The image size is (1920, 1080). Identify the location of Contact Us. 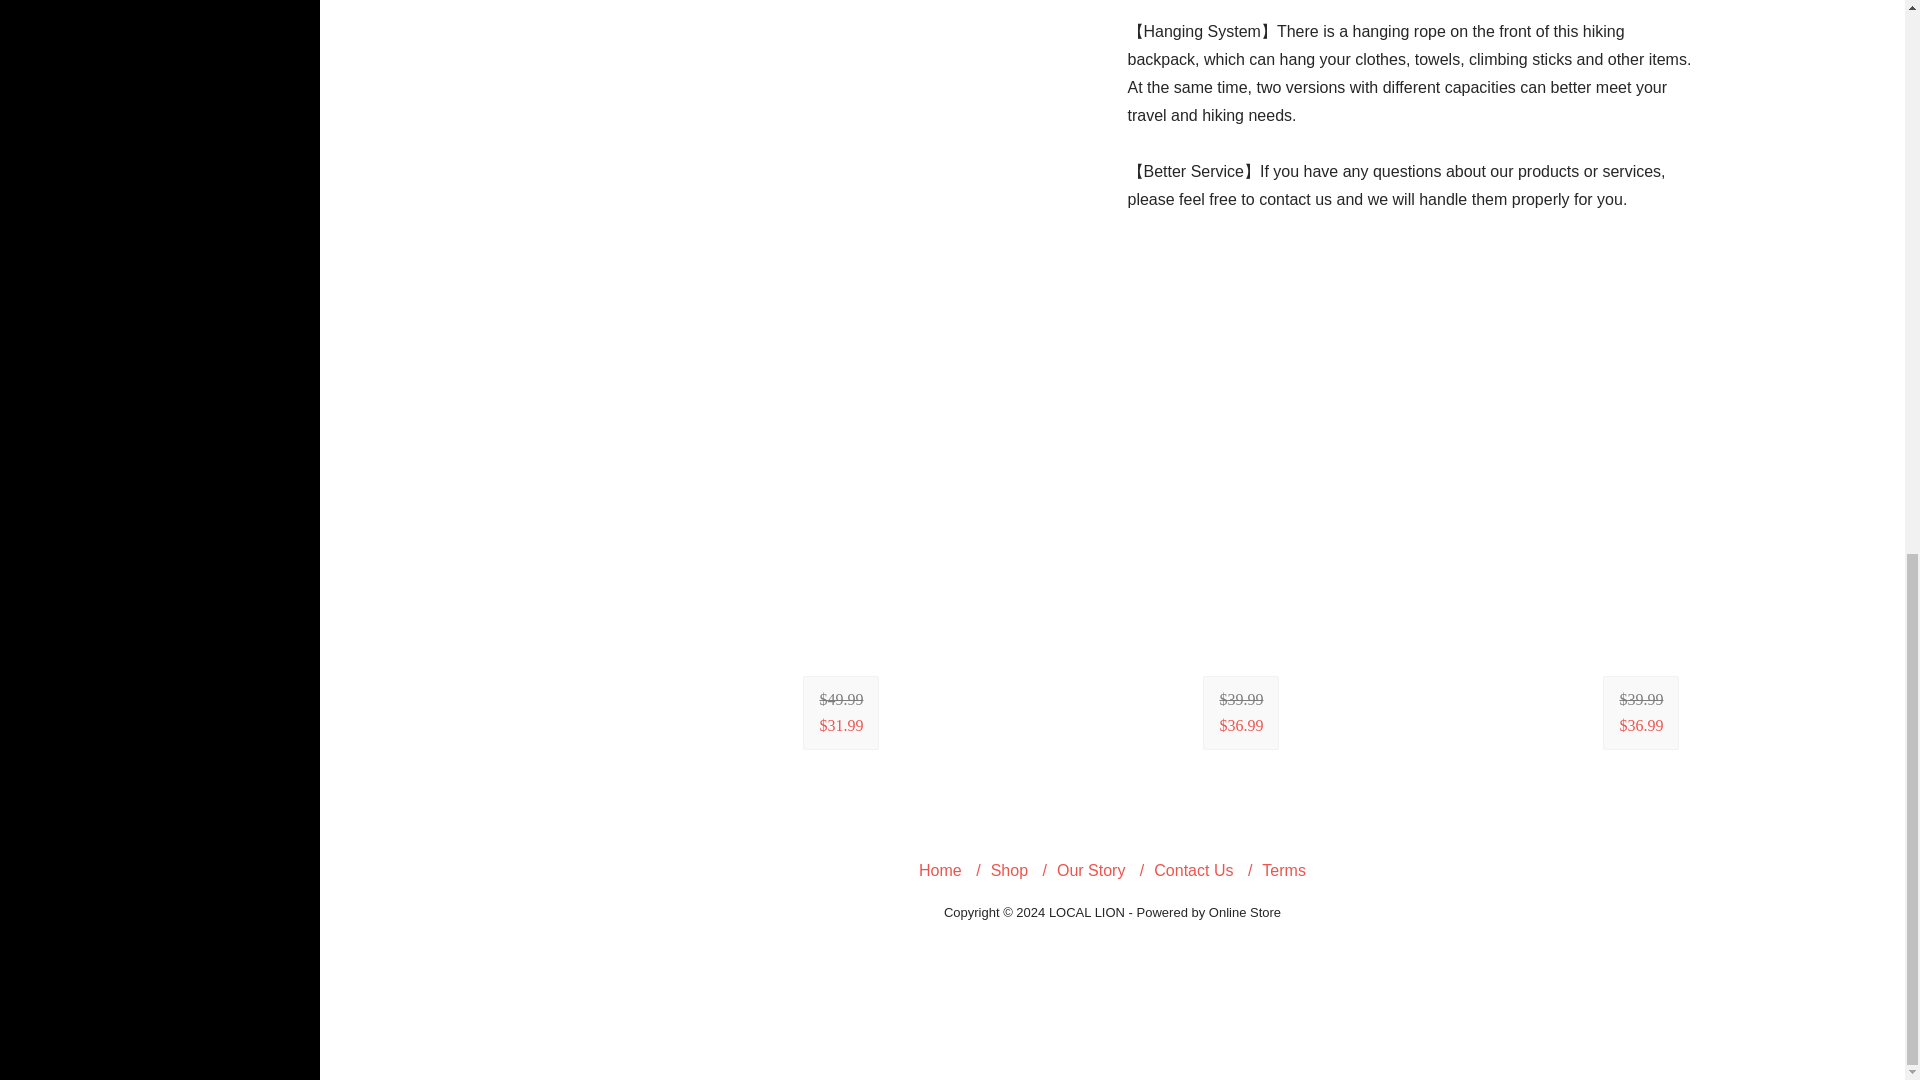
(1192, 870).